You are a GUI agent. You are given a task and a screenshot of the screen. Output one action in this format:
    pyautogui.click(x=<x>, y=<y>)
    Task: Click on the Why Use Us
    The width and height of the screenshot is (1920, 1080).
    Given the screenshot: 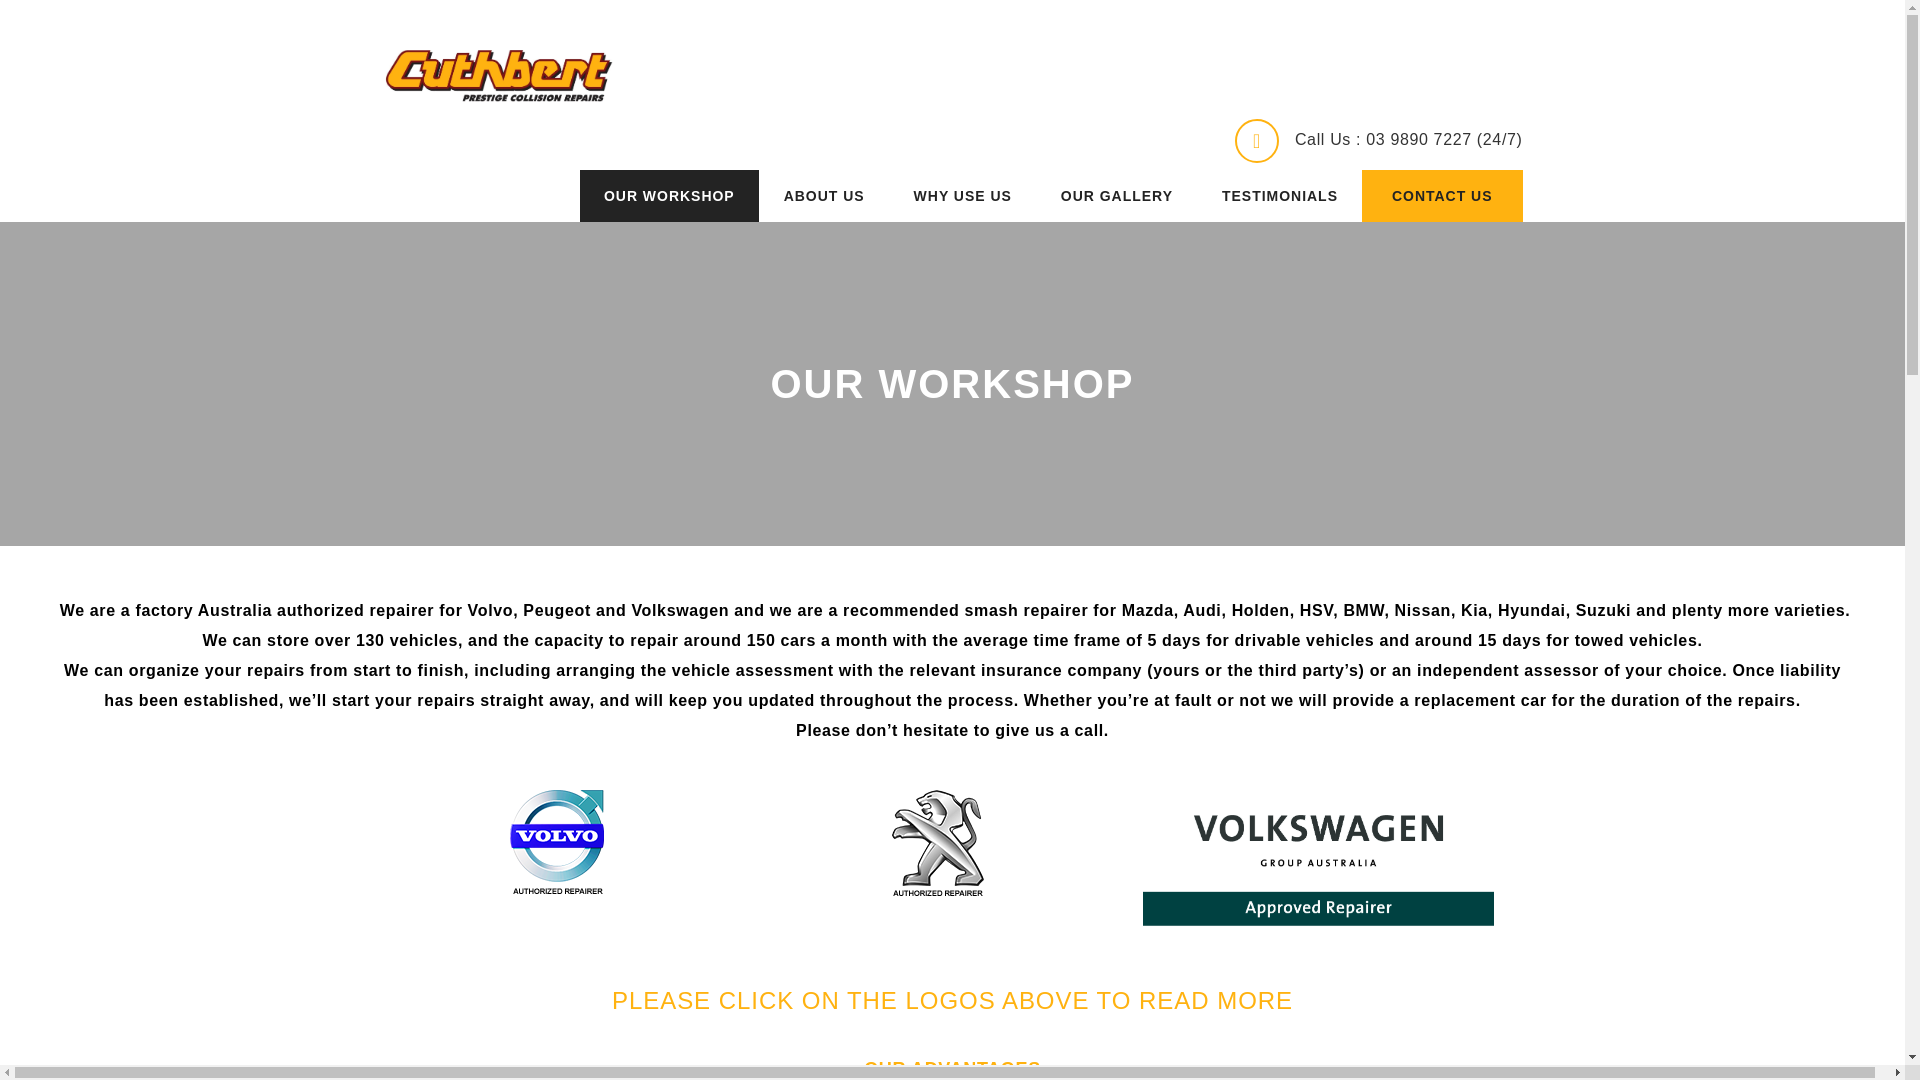 What is the action you would take?
    pyautogui.click(x=963, y=196)
    